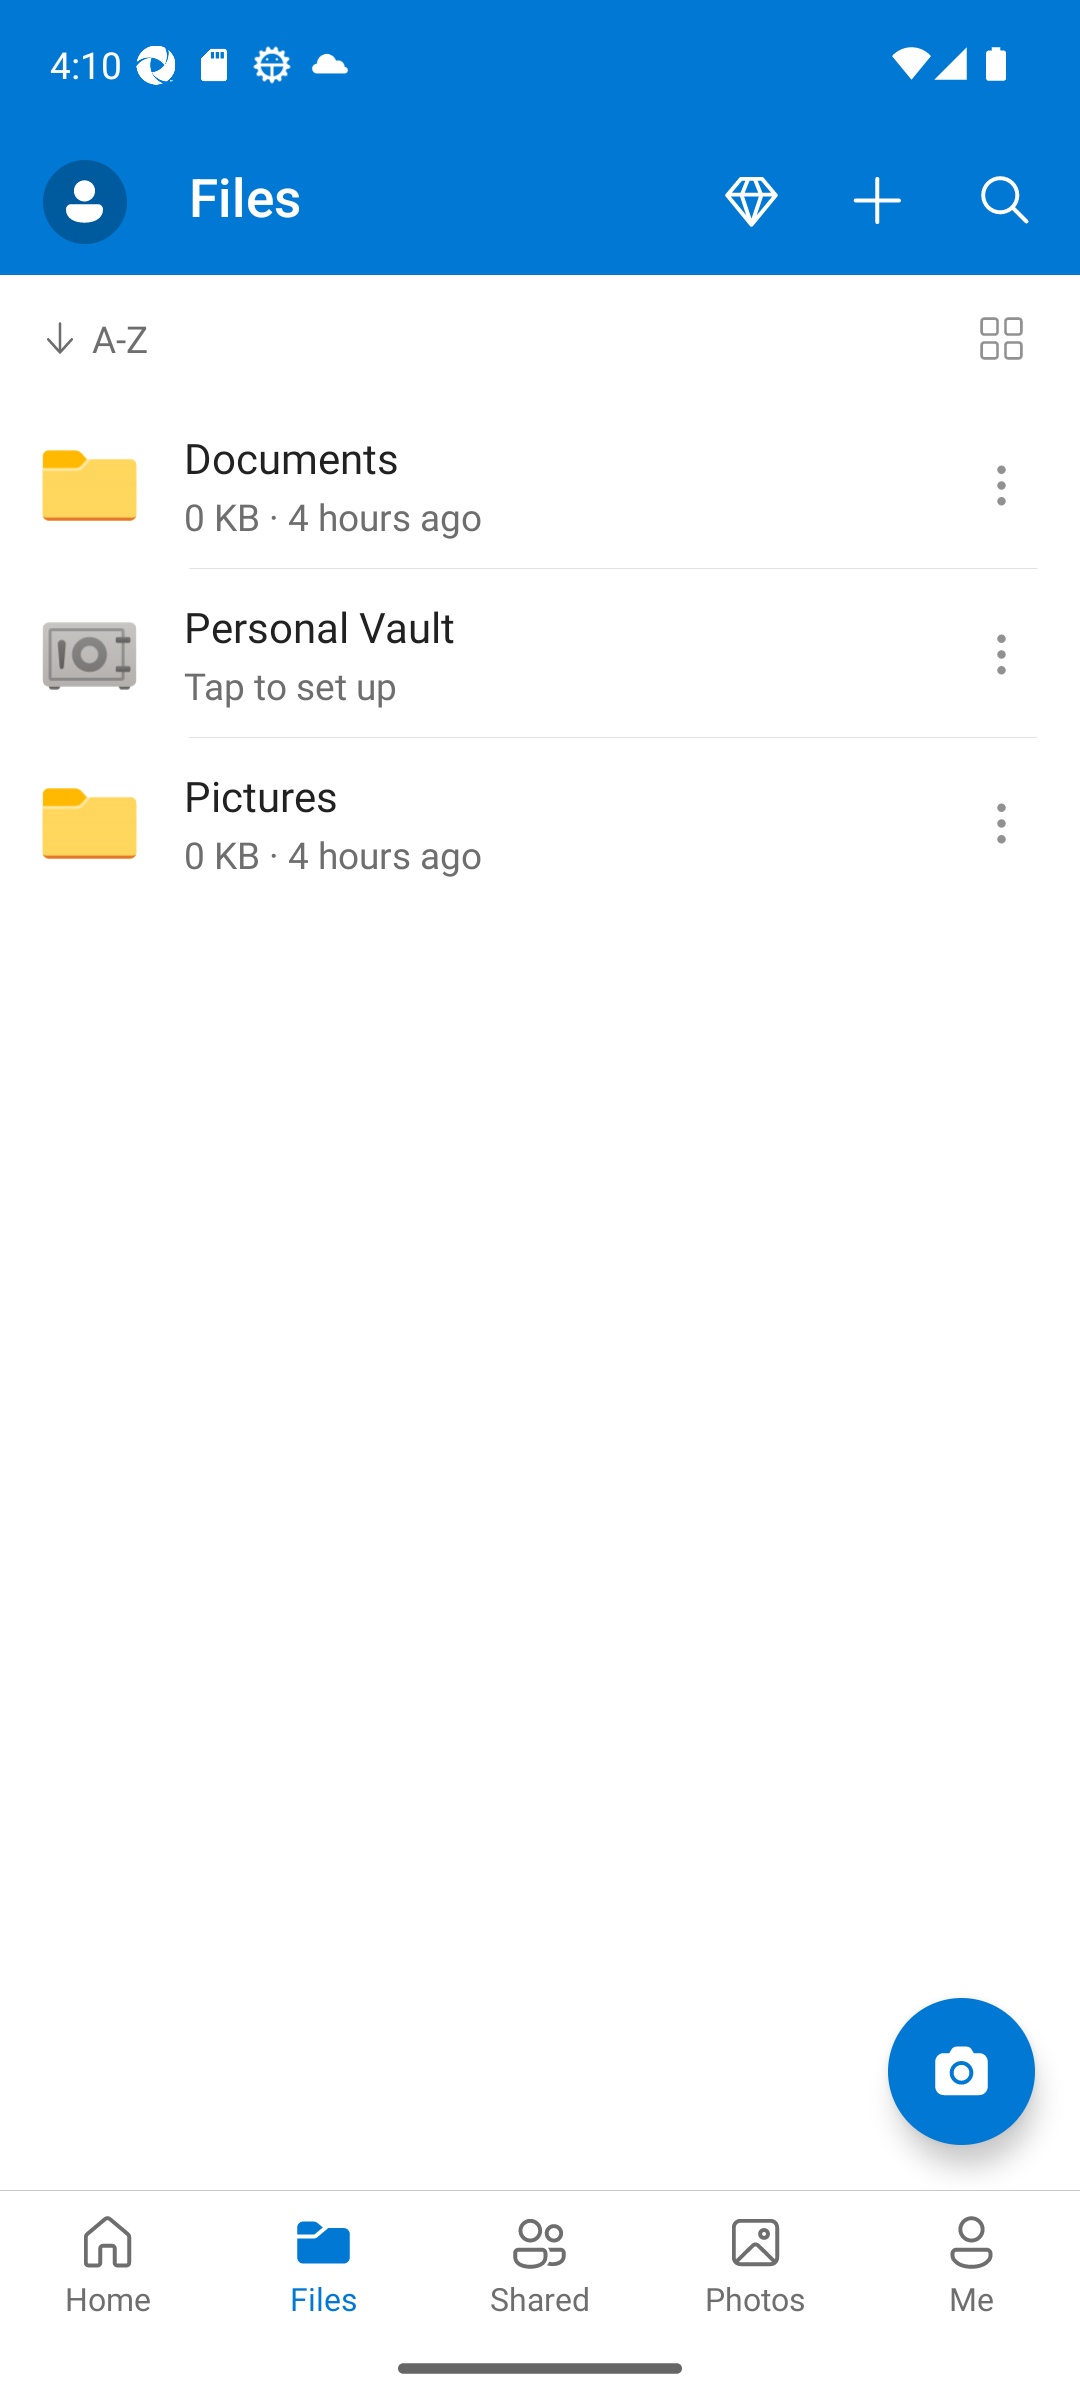  I want to click on Home pivot Home, so click(108, 2262).